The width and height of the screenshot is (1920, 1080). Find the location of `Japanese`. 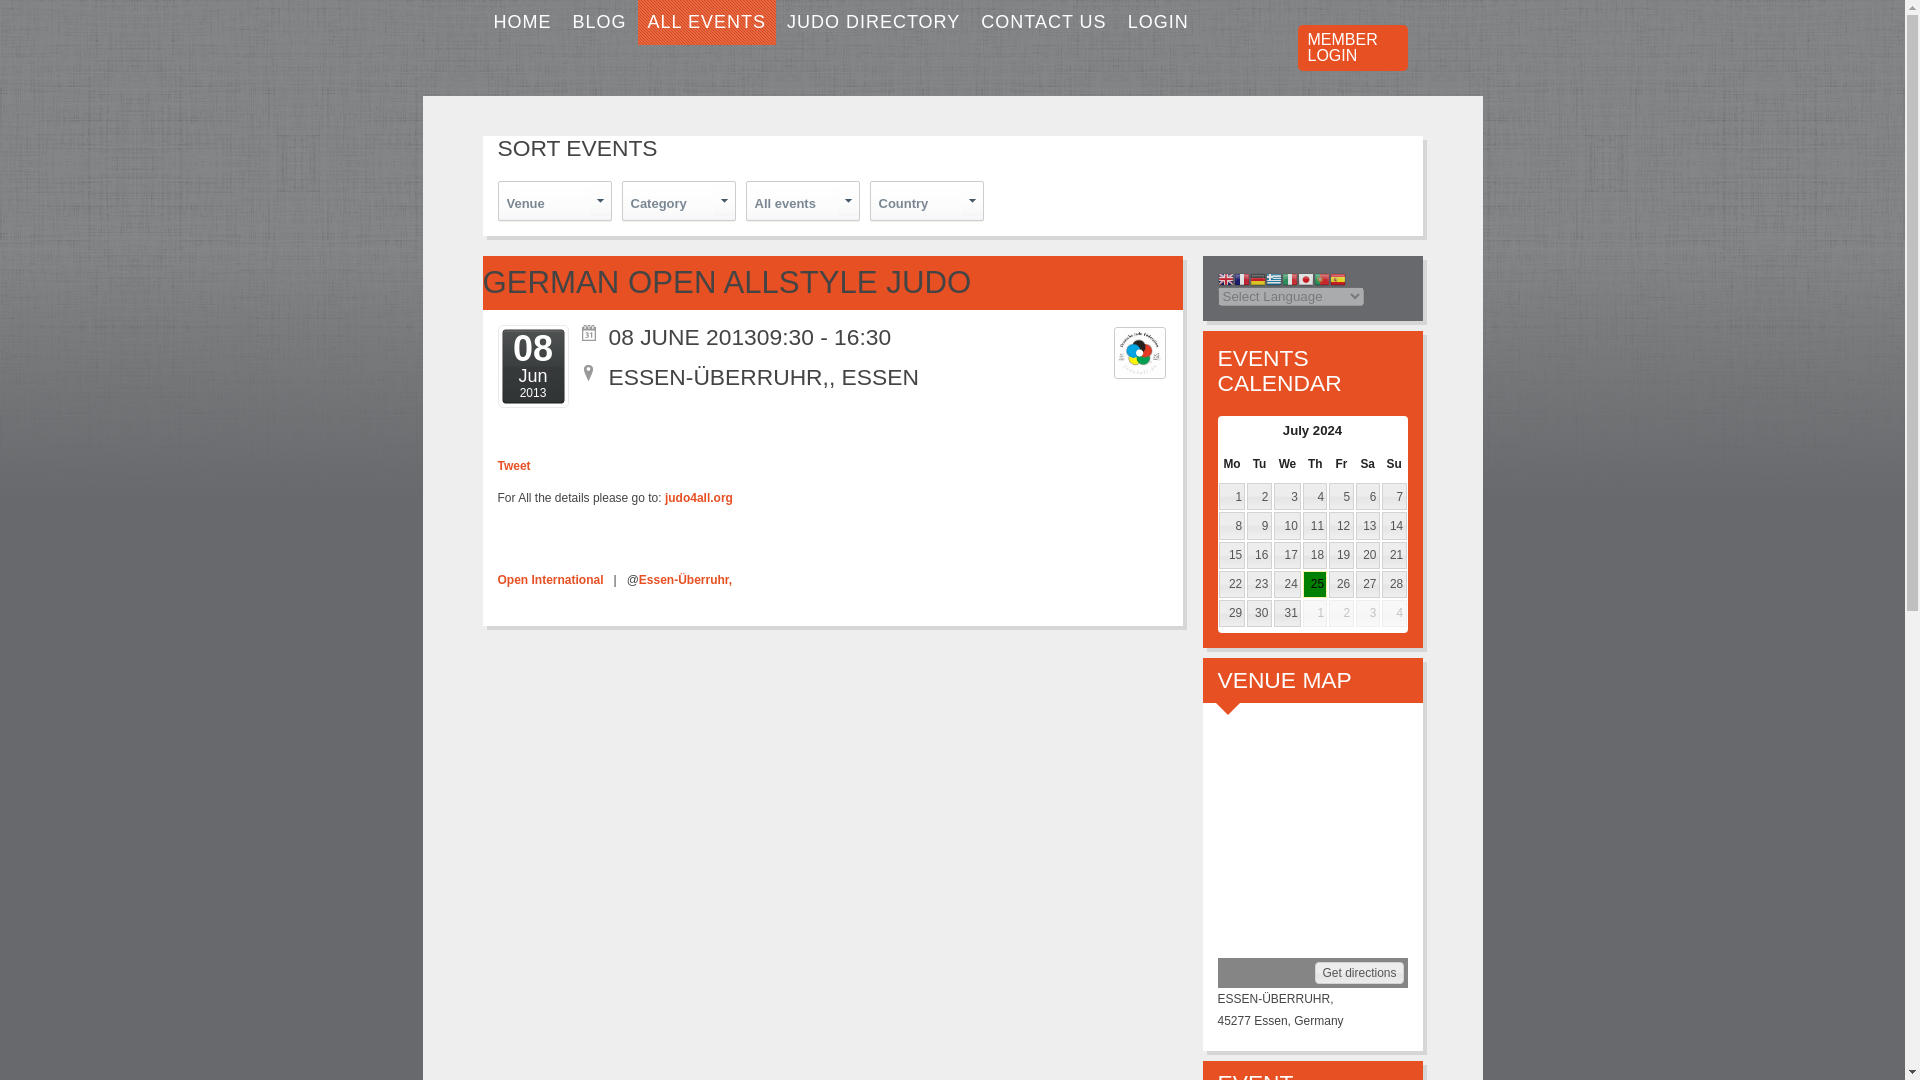

Japanese is located at coordinates (1305, 281).